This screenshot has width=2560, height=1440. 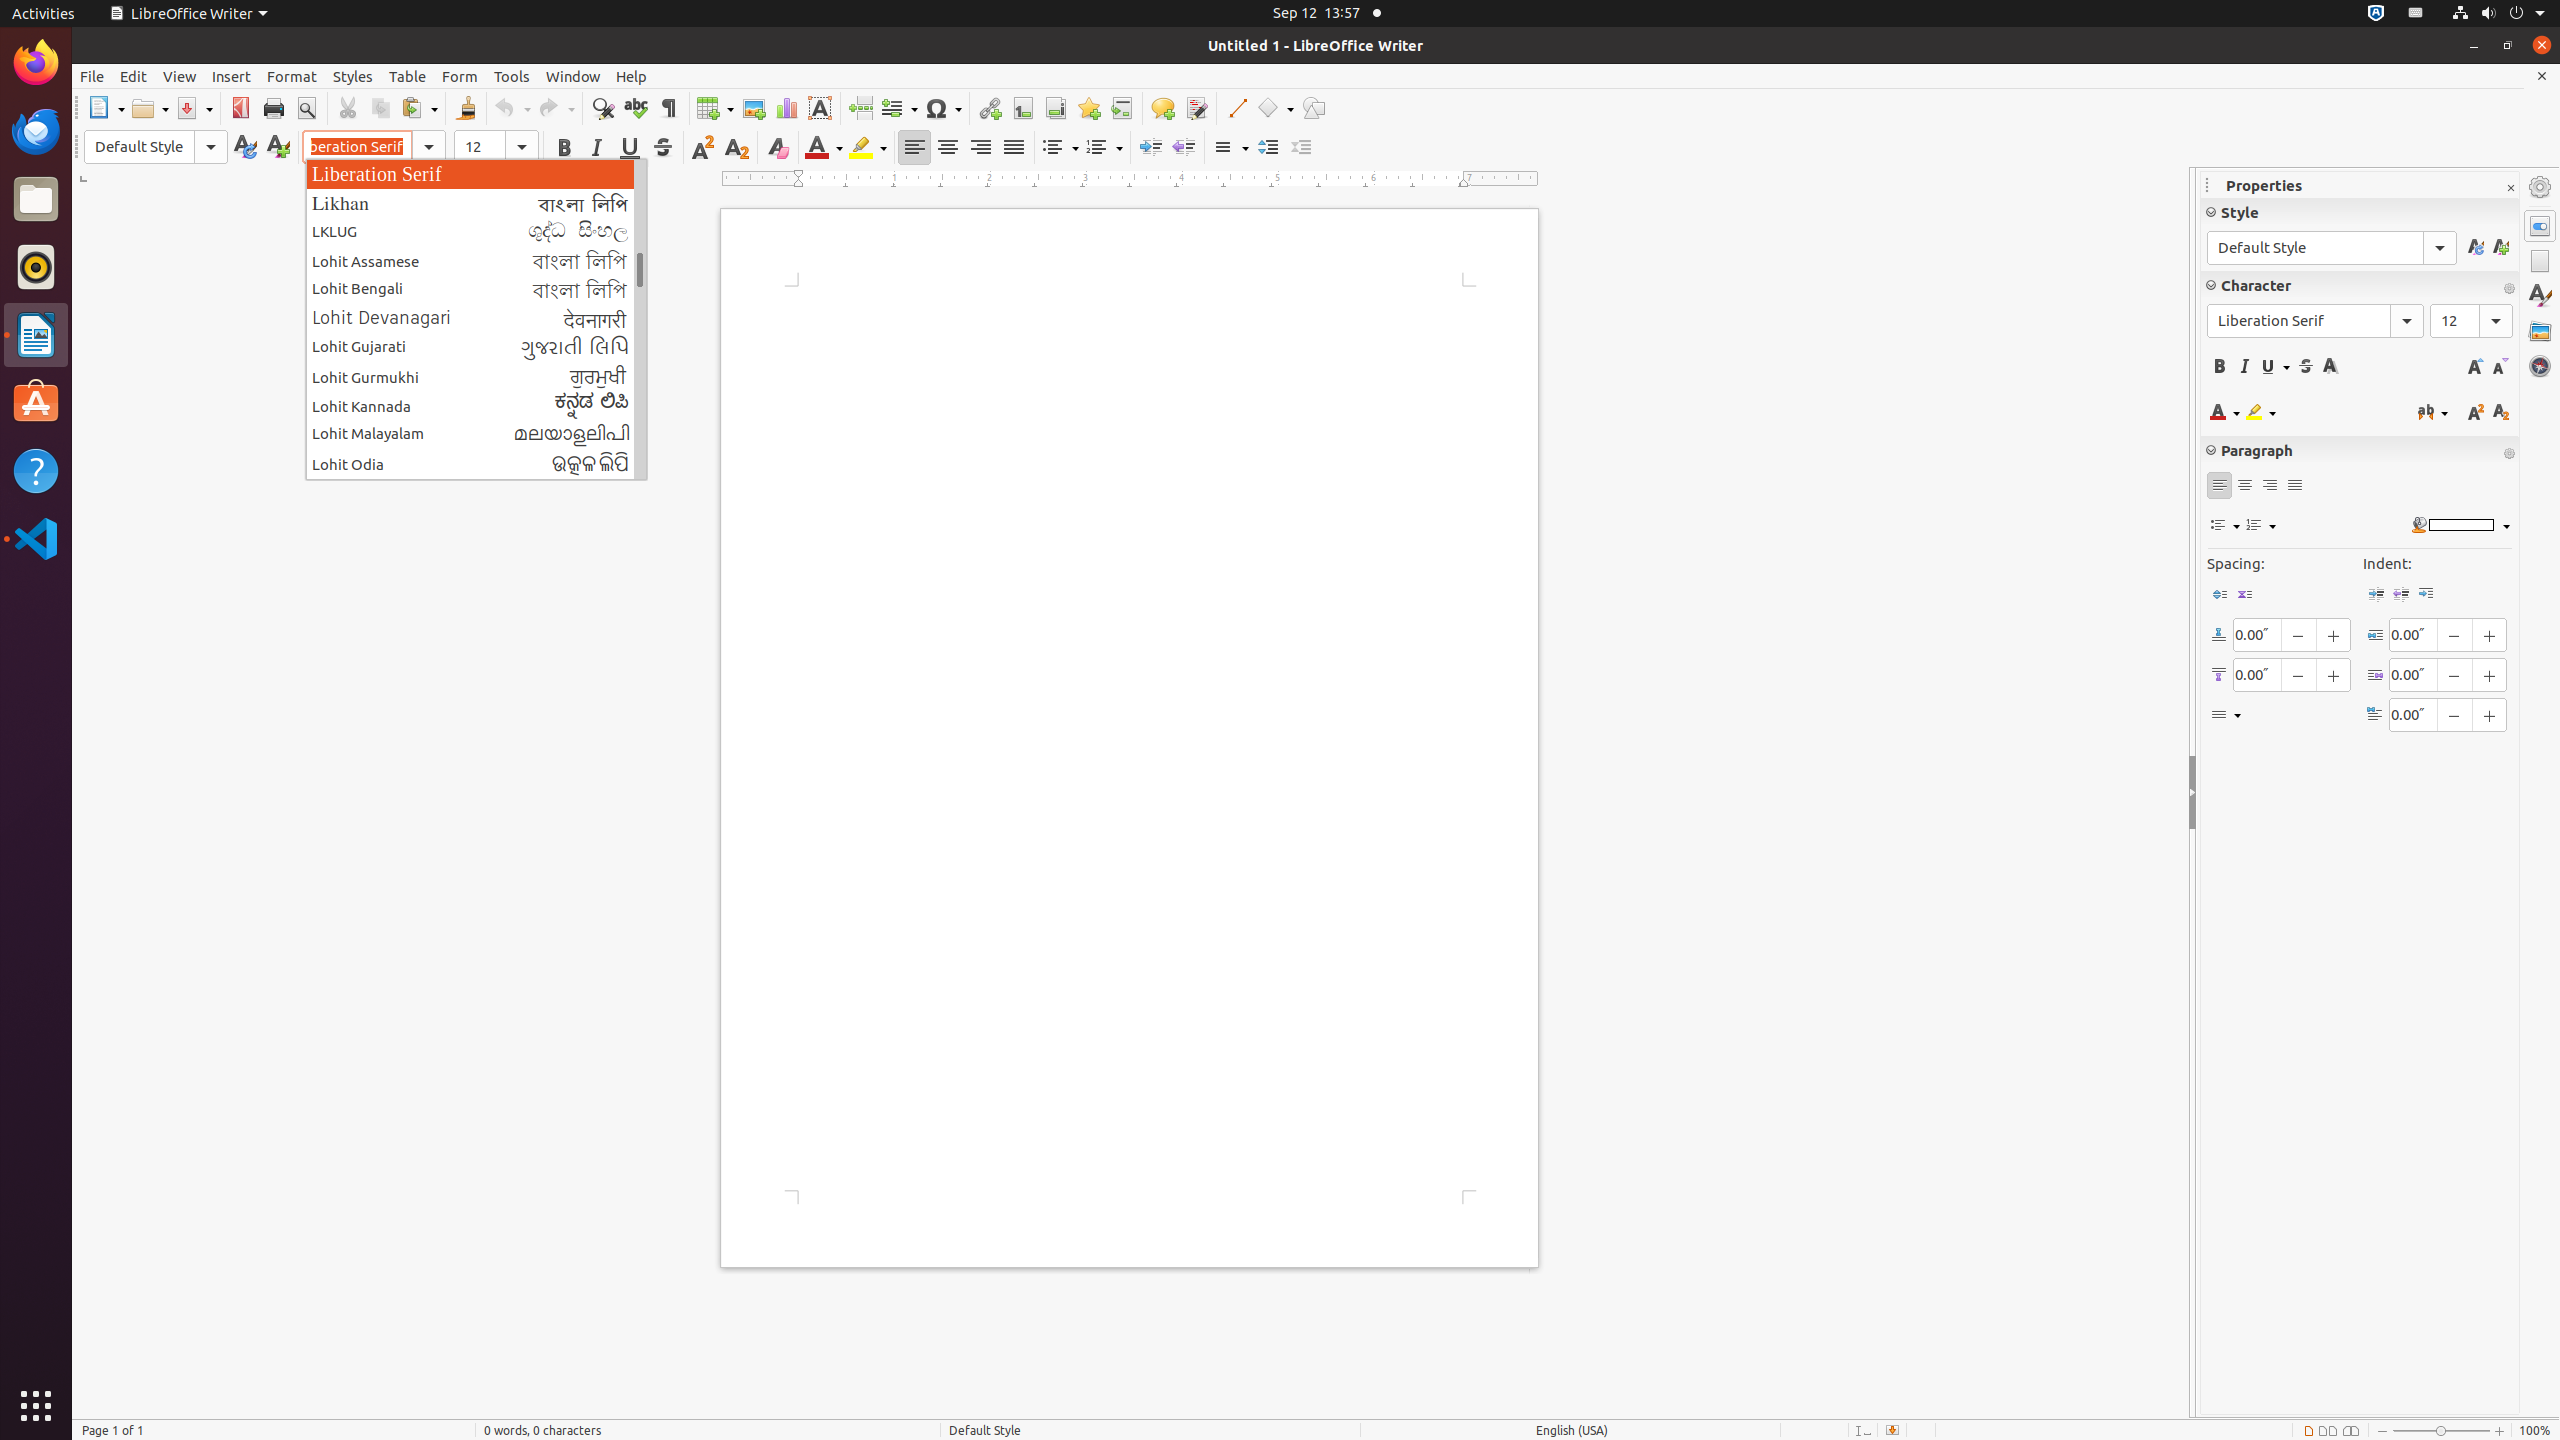 I want to click on Files, so click(x=36, y=200).